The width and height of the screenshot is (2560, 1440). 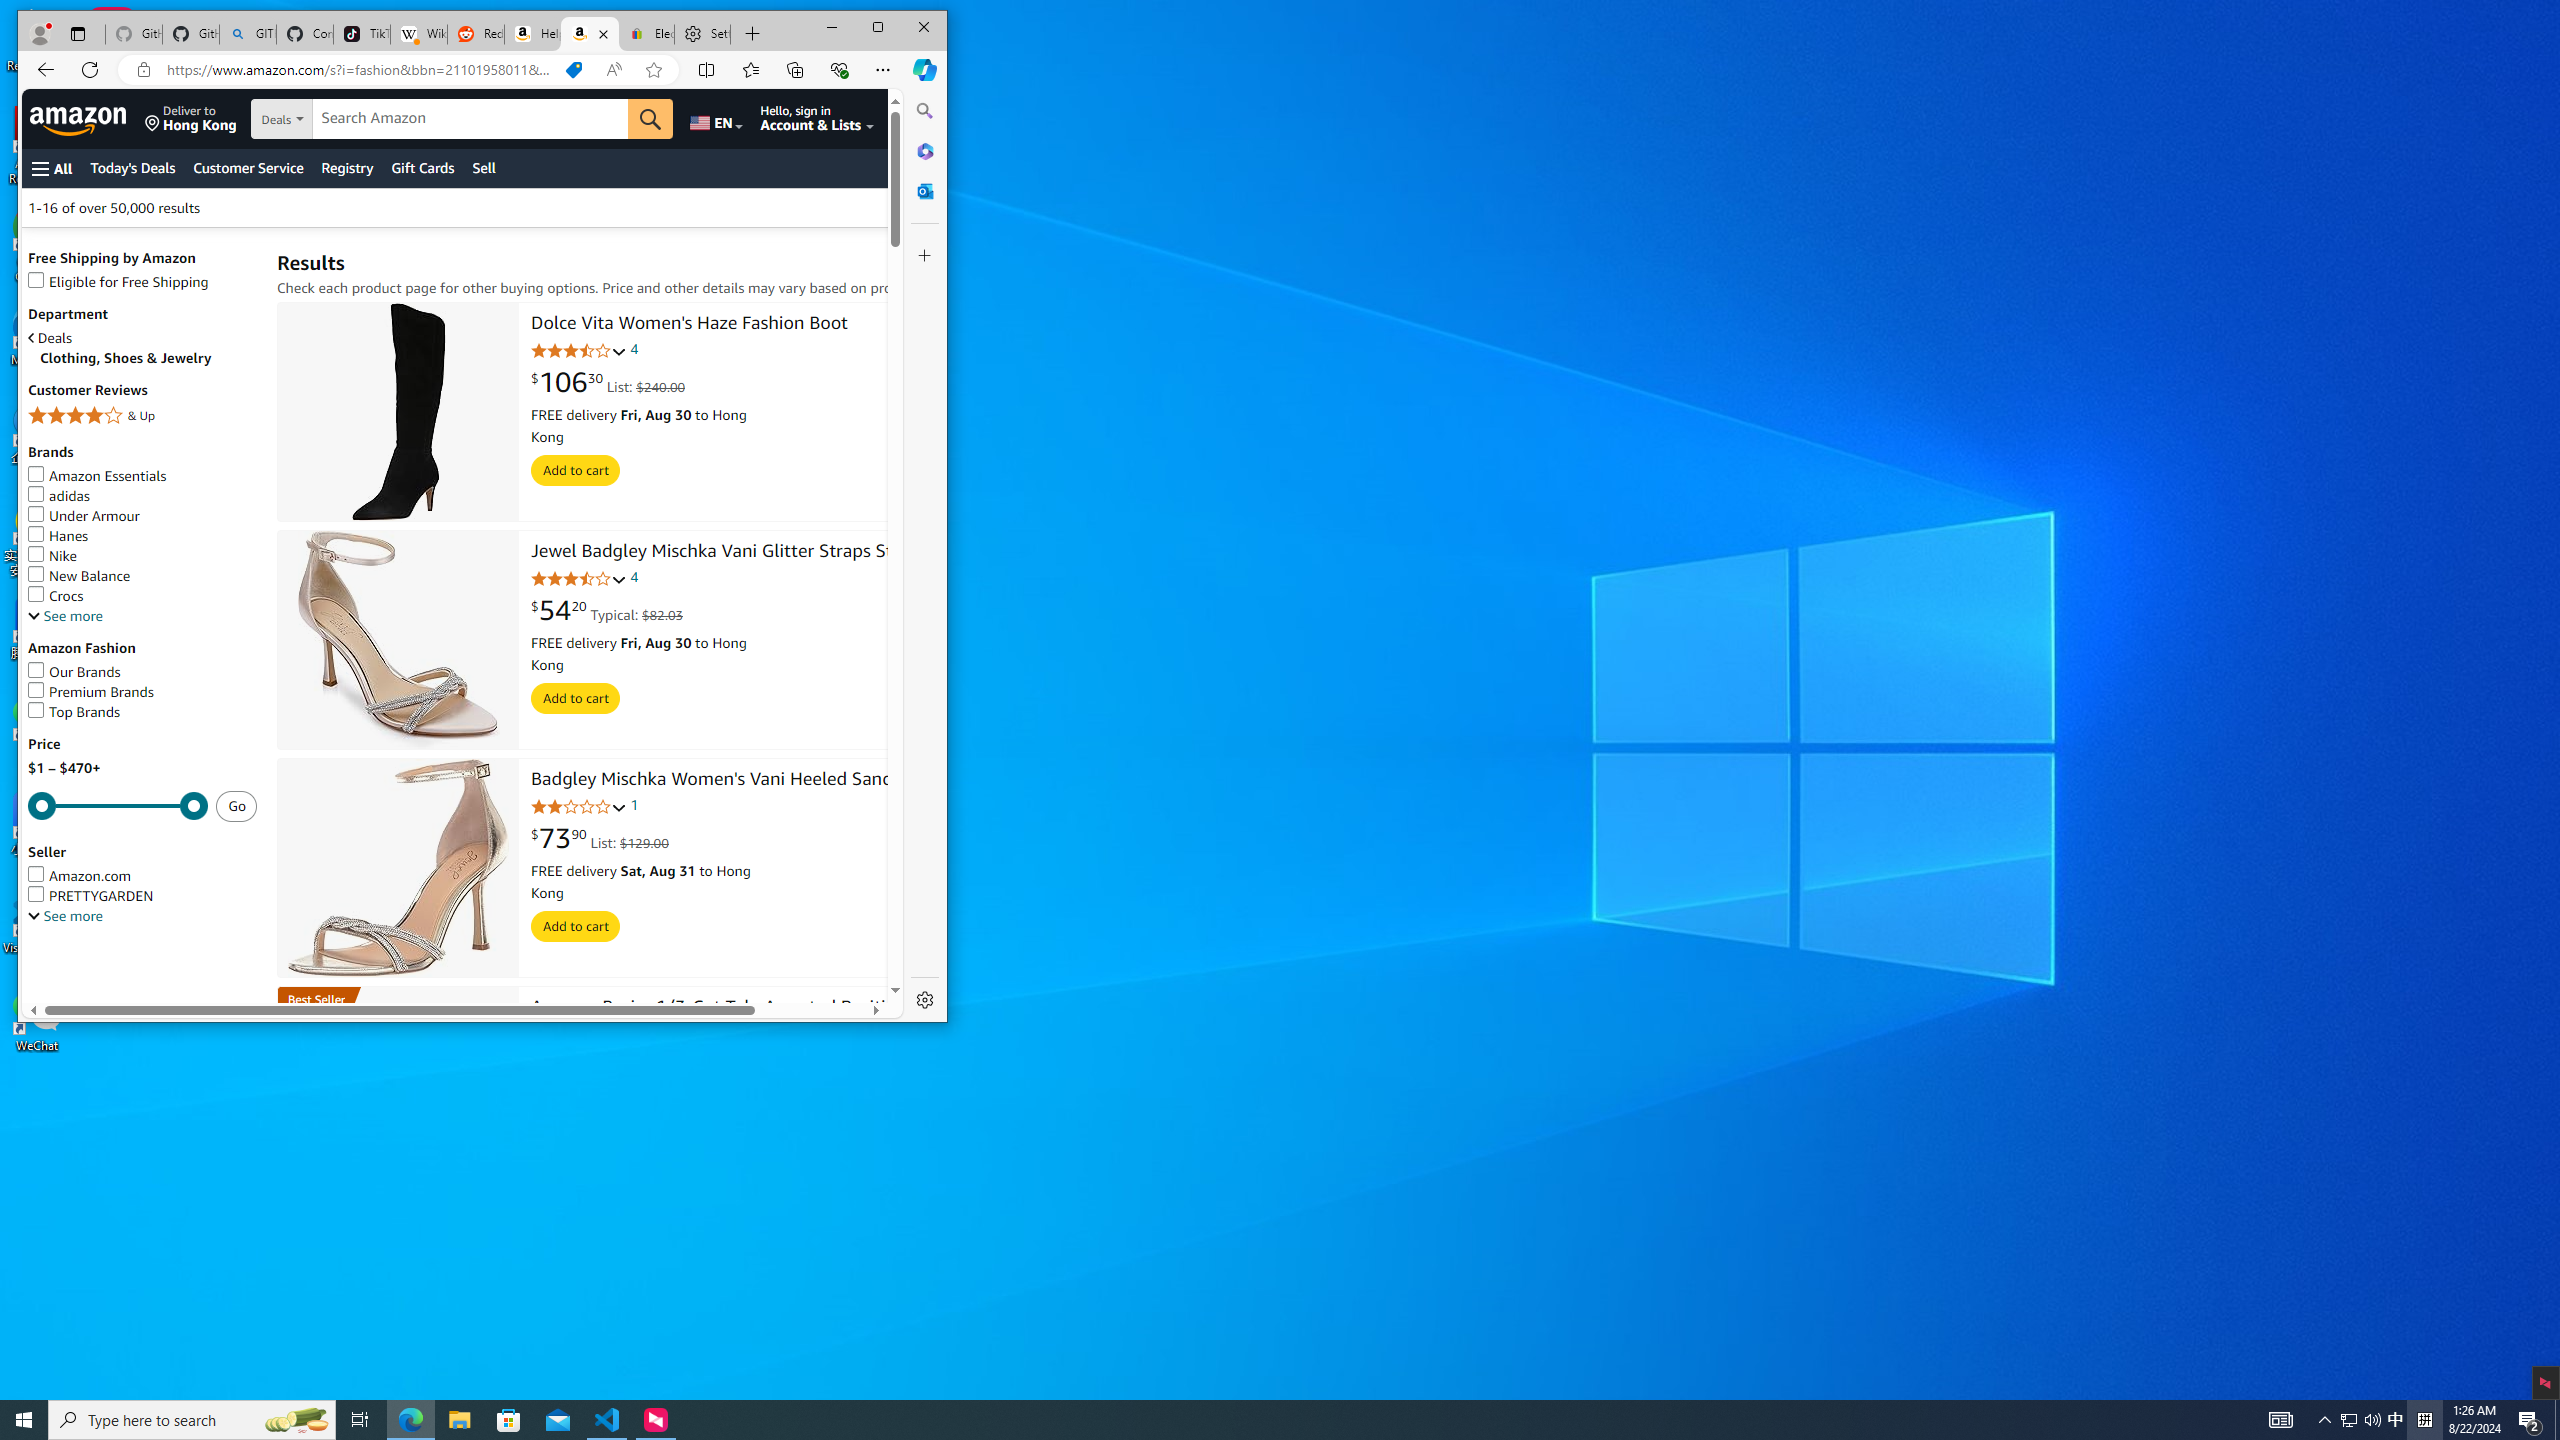 I want to click on $106.30 List: $240.00, so click(x=608, y=382).